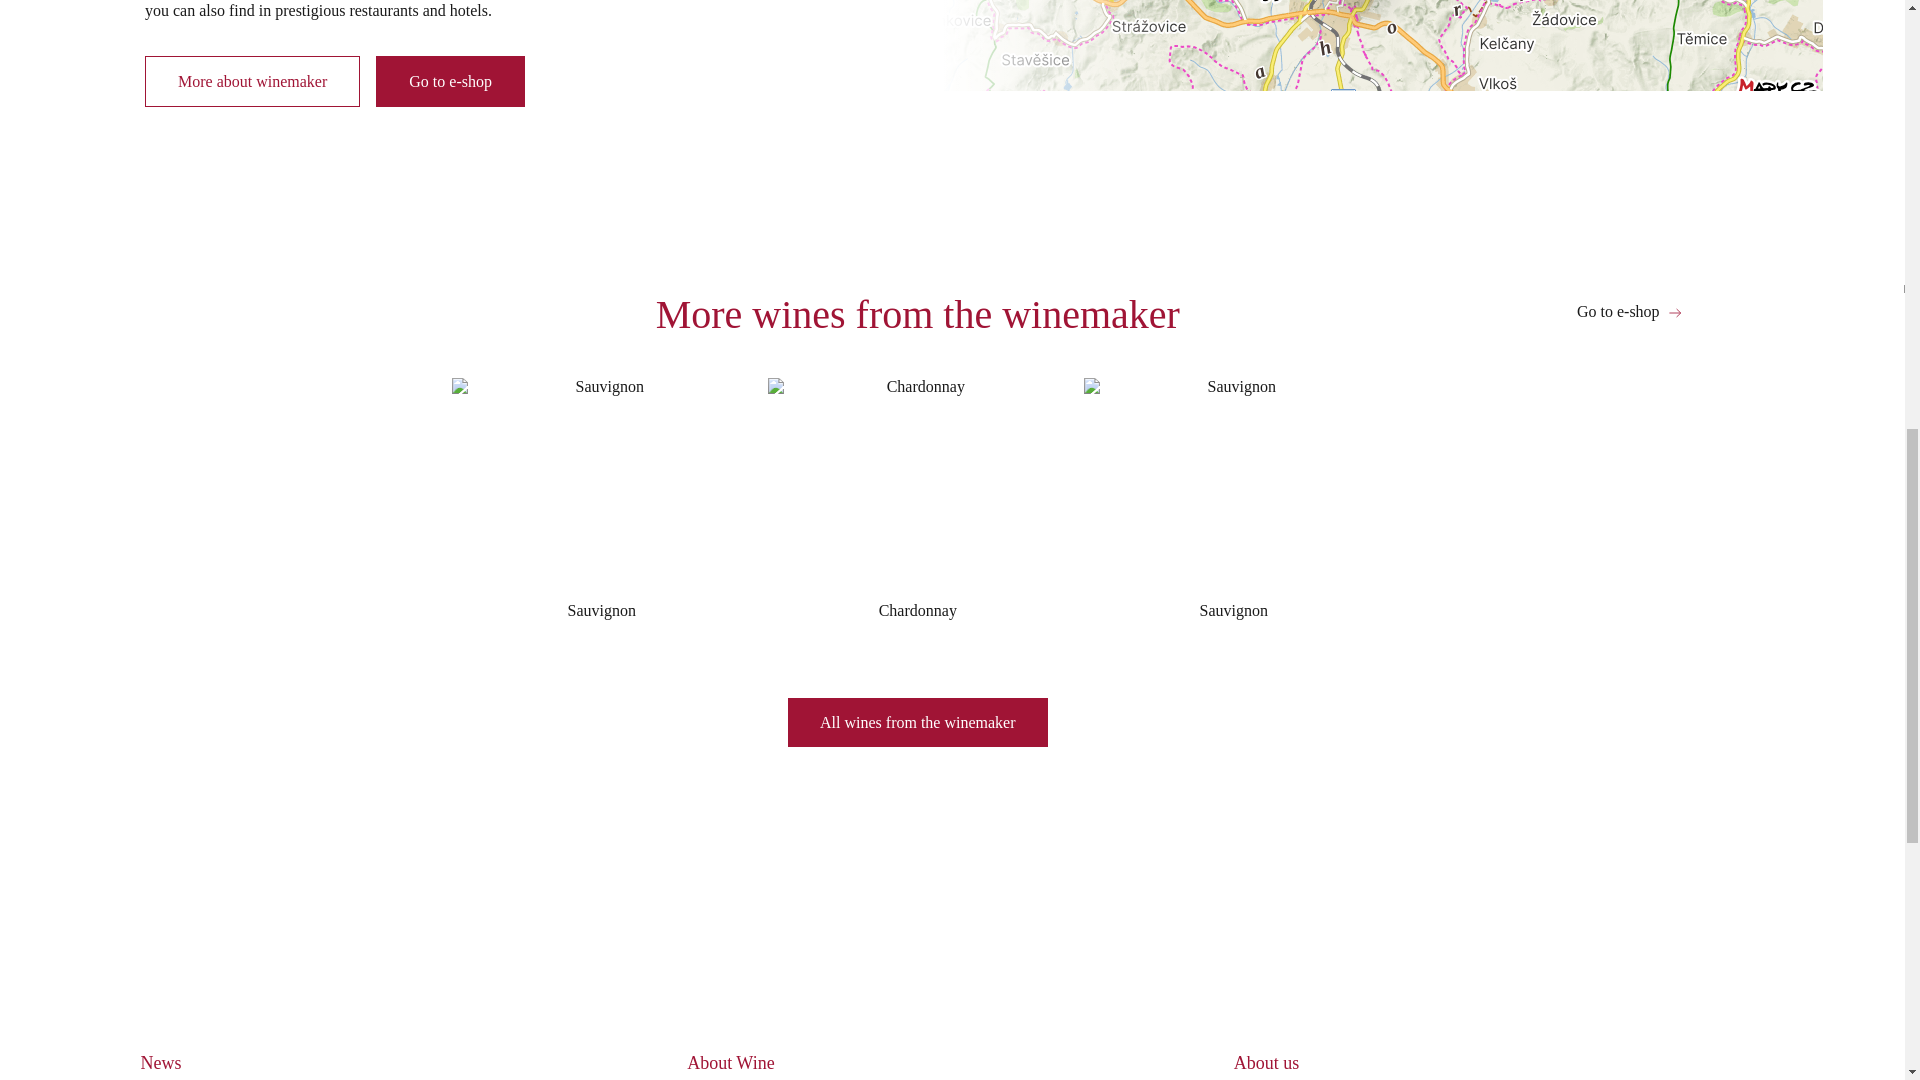 The height and width of the screenshot is (1080, 1920). Describe the element at coordinates (1366, 3) in the screenshot. I see `Irsai Oliver` at that location.